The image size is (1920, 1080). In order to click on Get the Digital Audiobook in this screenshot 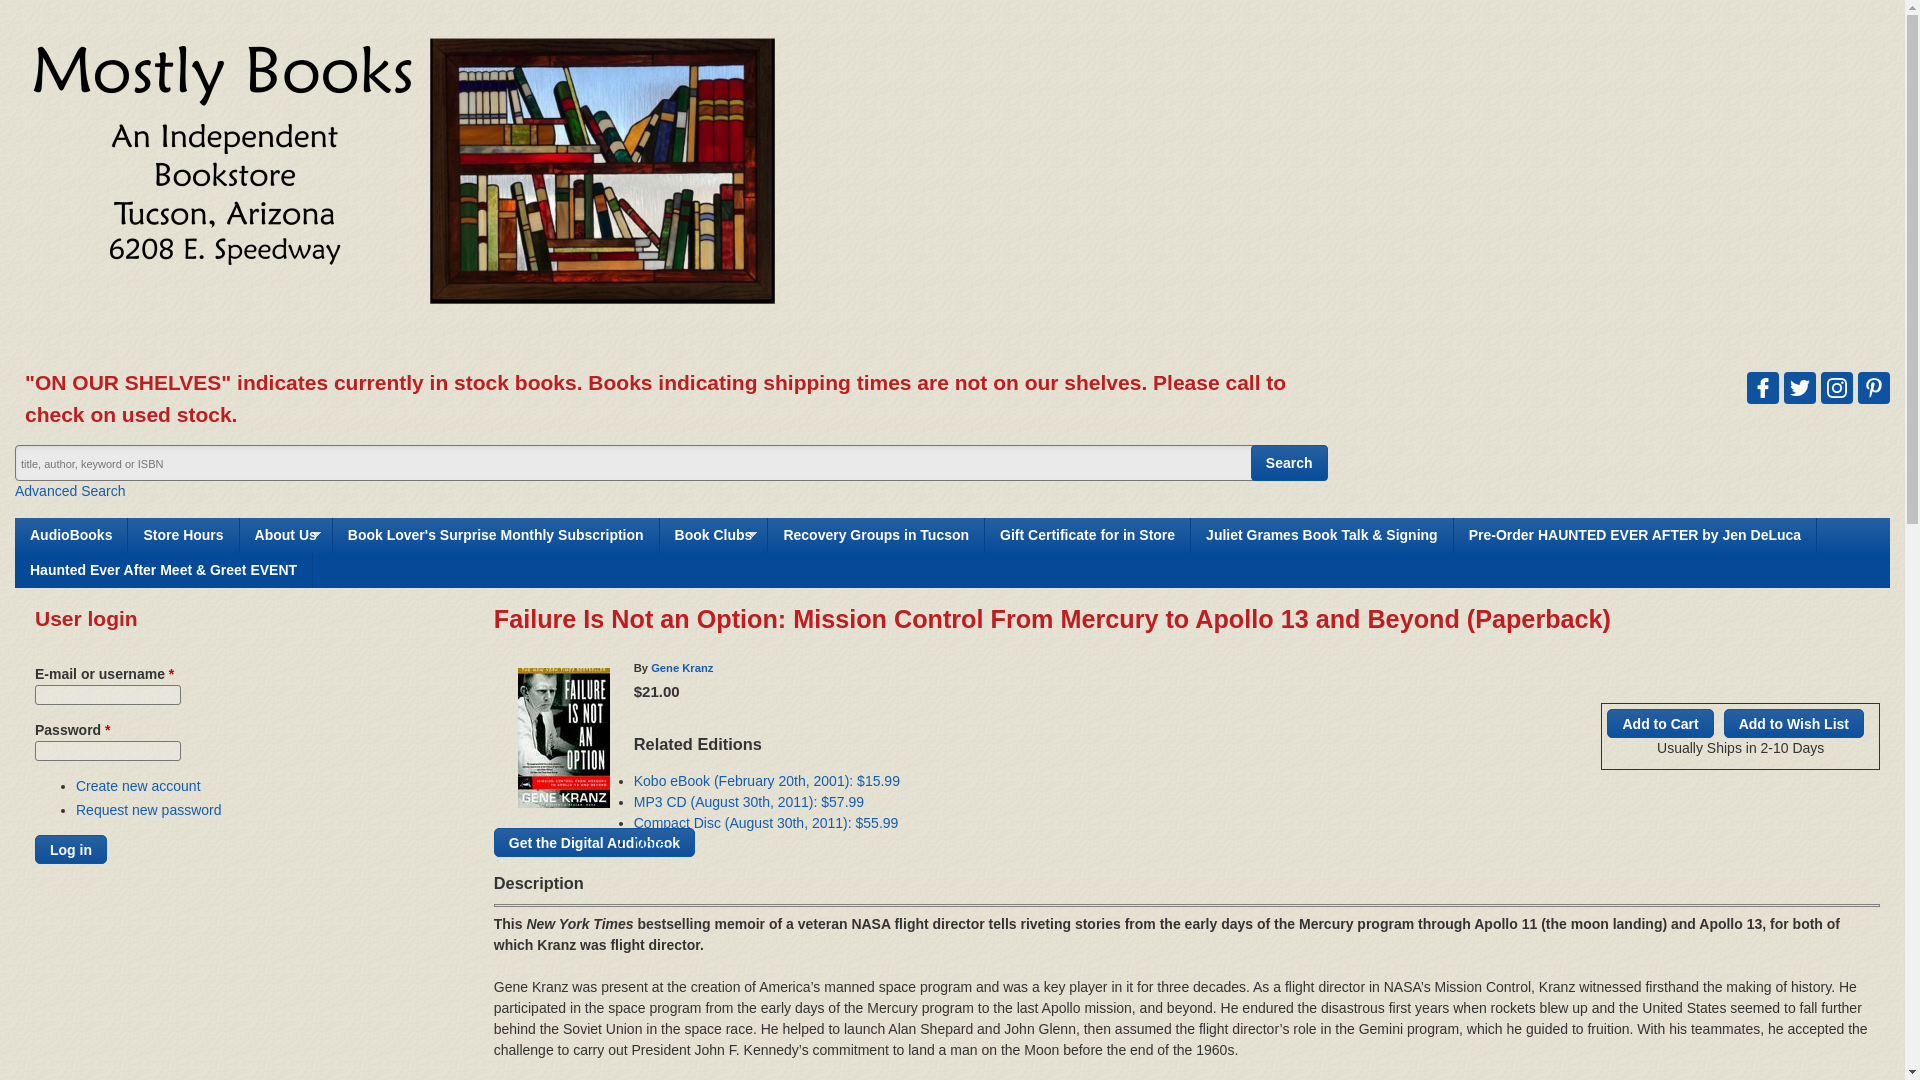, I will do `click(594, 842)`.